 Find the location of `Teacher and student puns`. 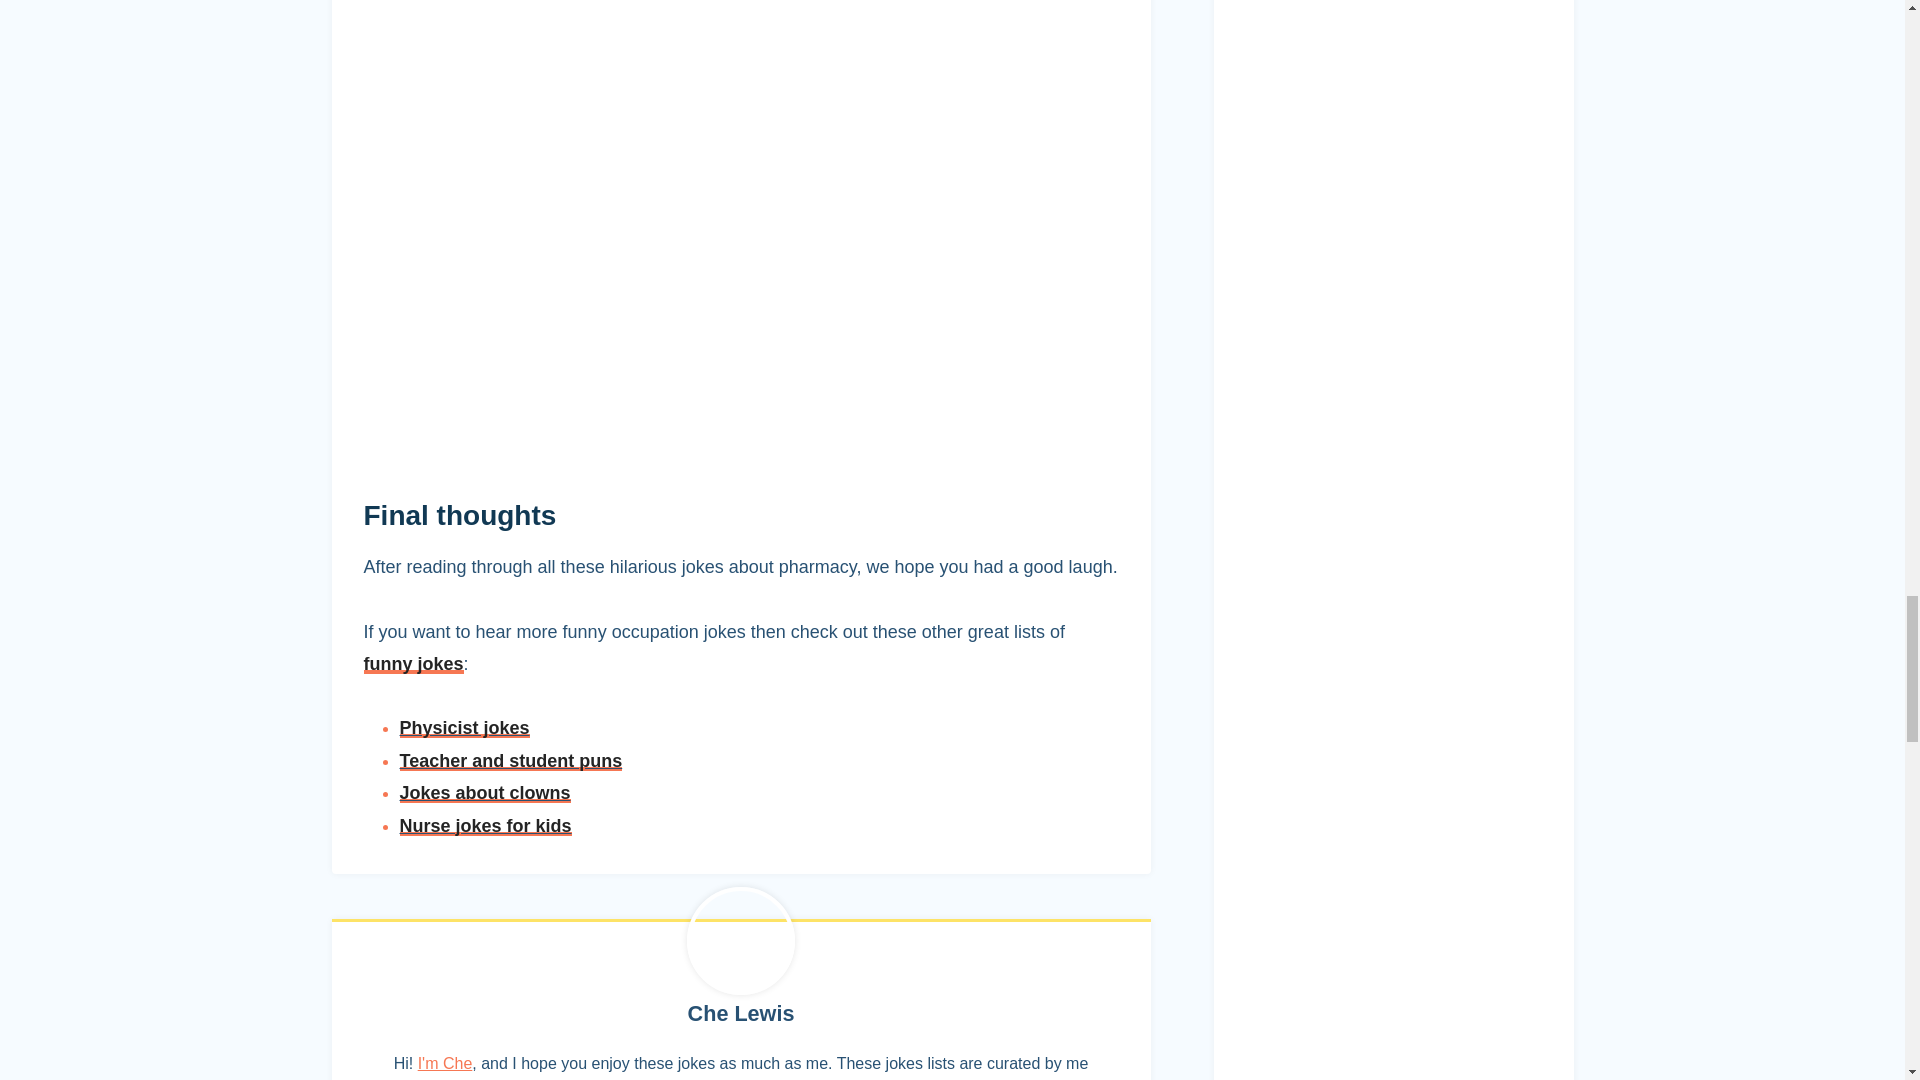

Teacher and student puns is located at coordinates (510, 760).